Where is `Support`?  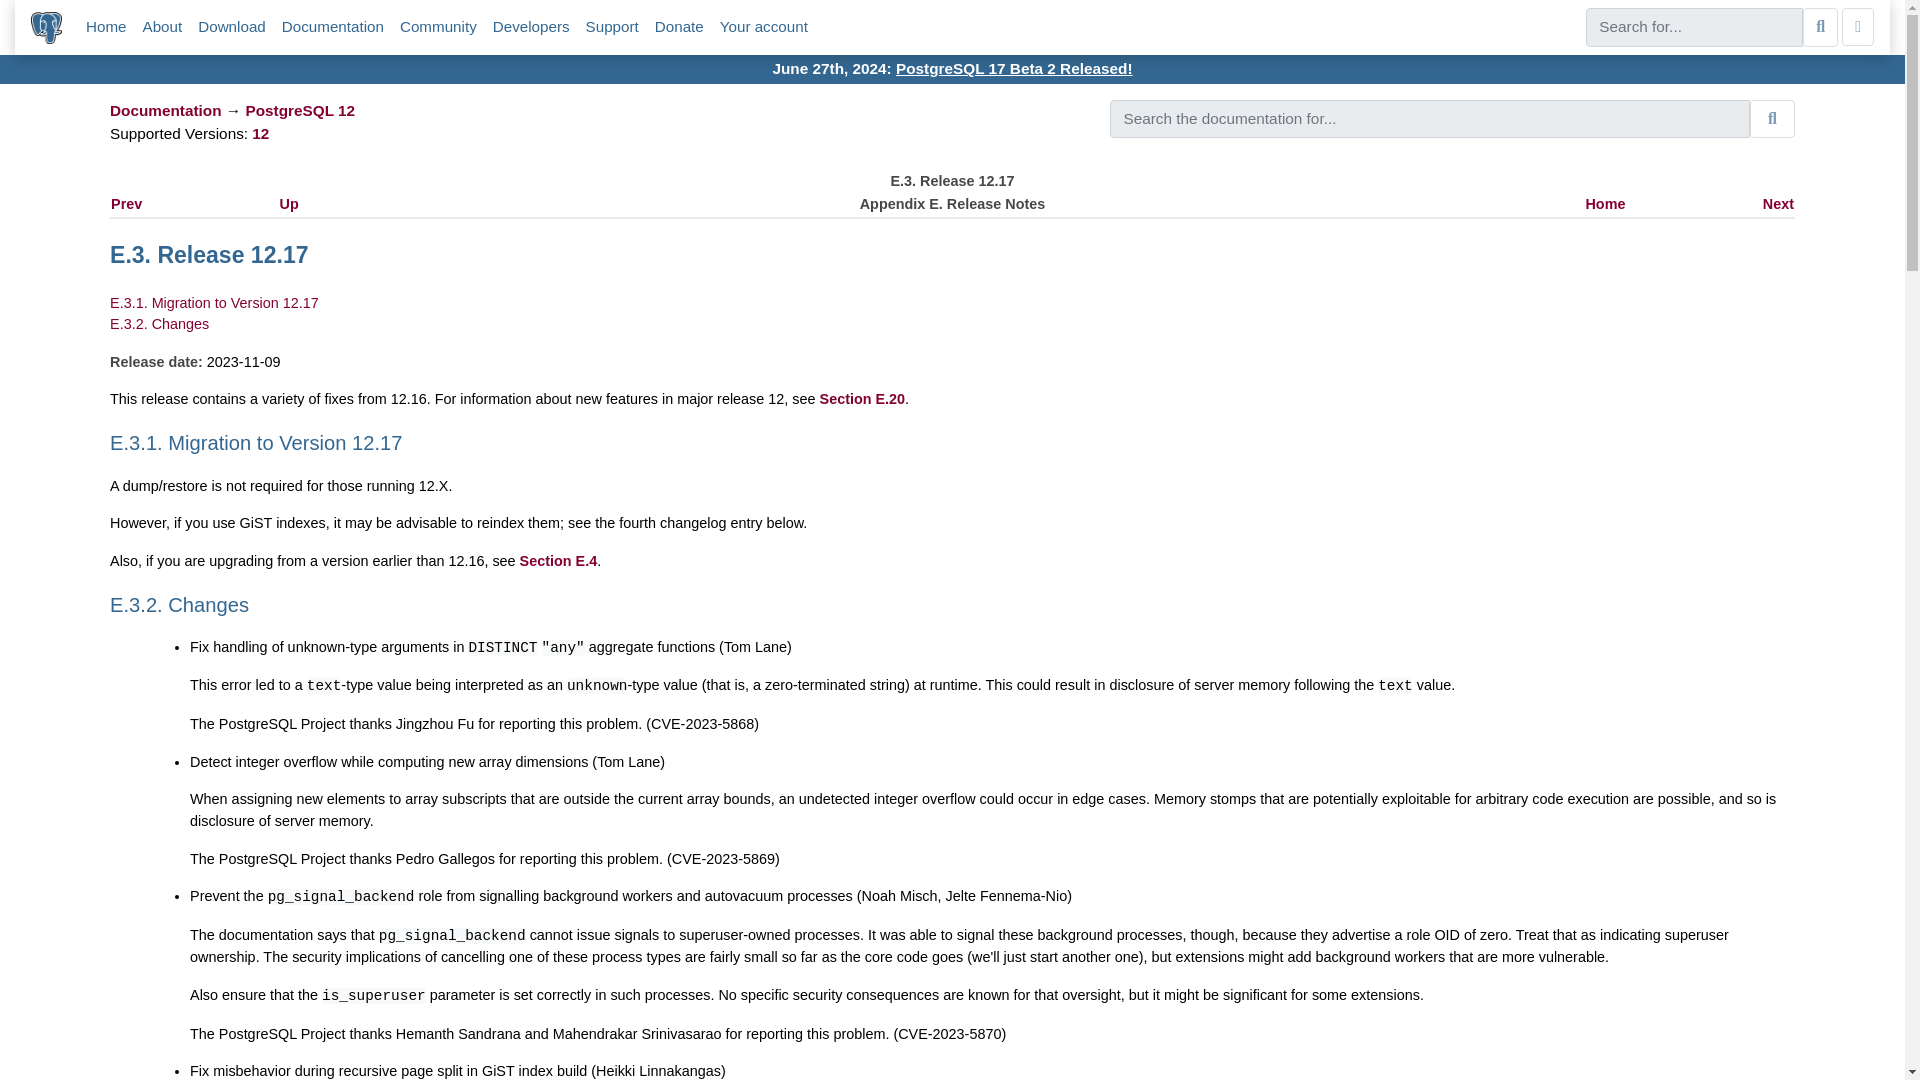
Support is located at coordinates (612, 26).